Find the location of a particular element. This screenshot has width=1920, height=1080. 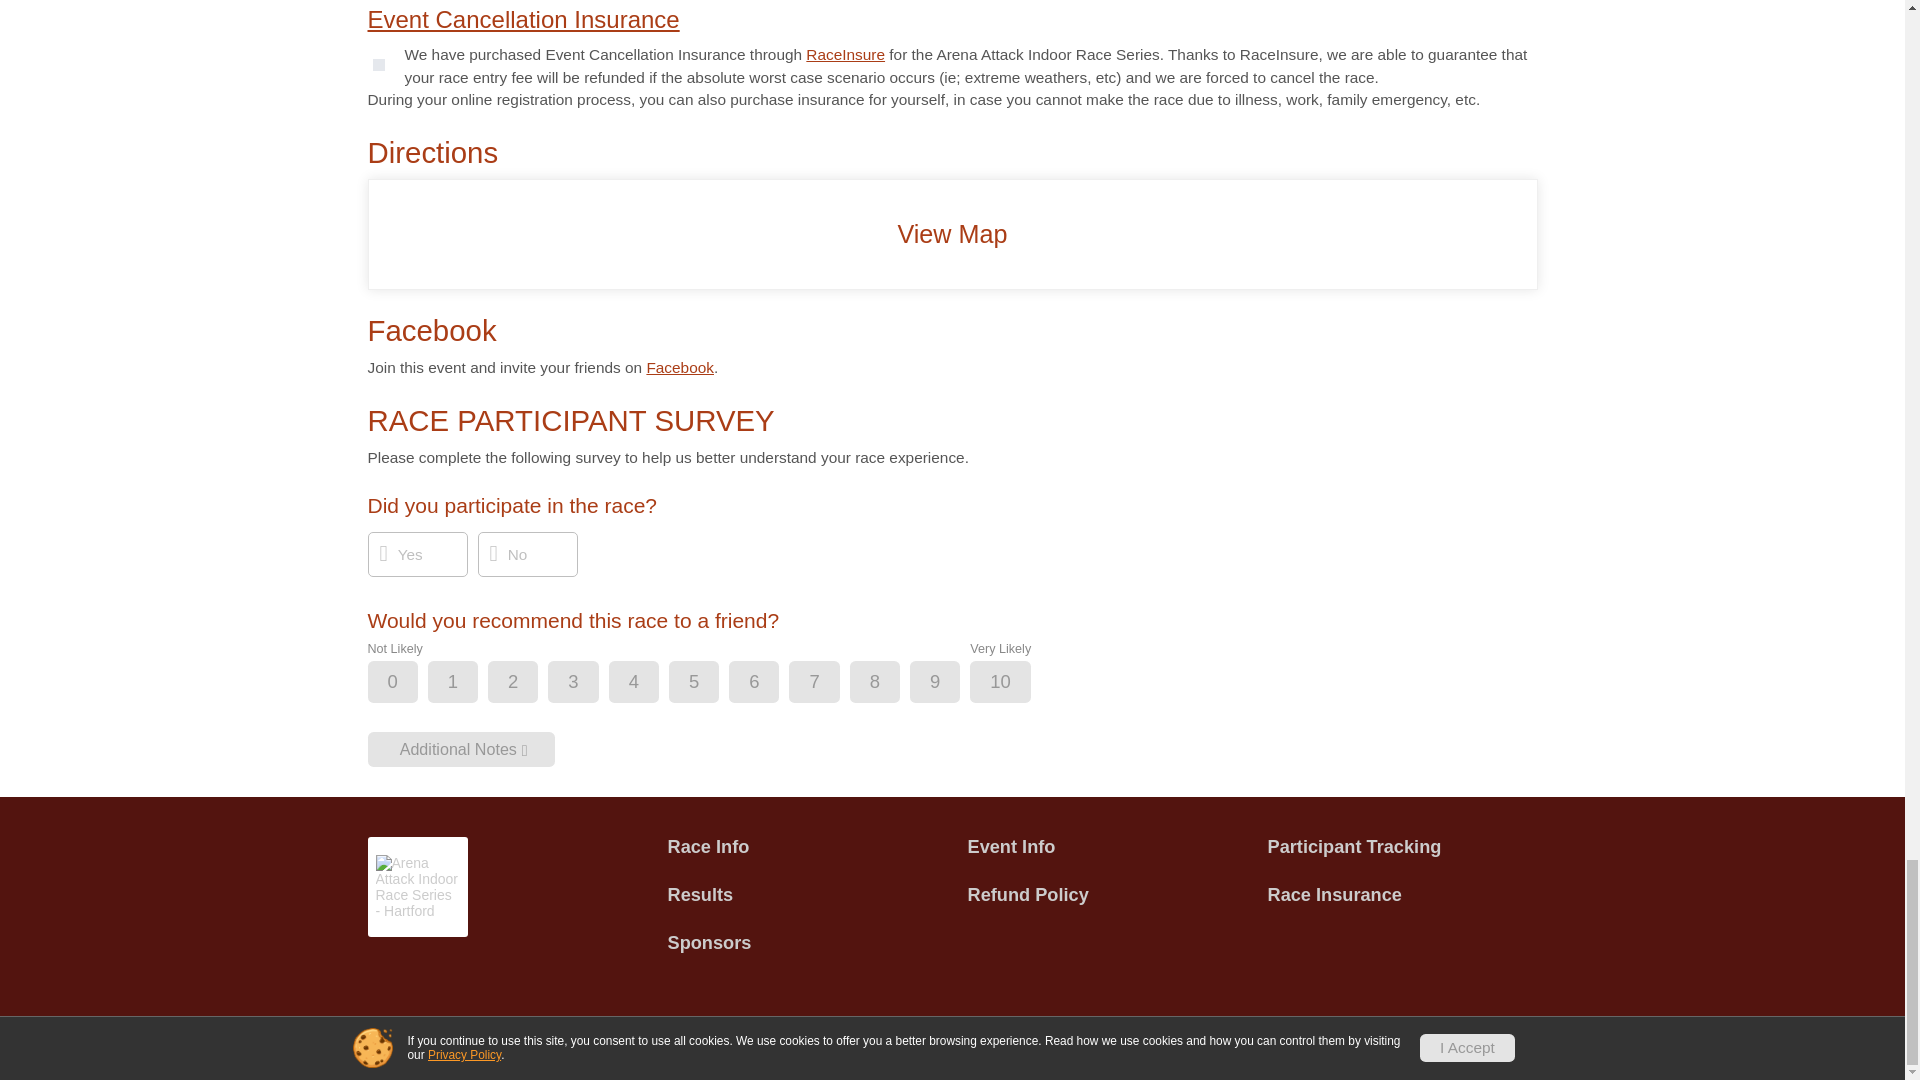

6 is located at coordinates (770, 684).